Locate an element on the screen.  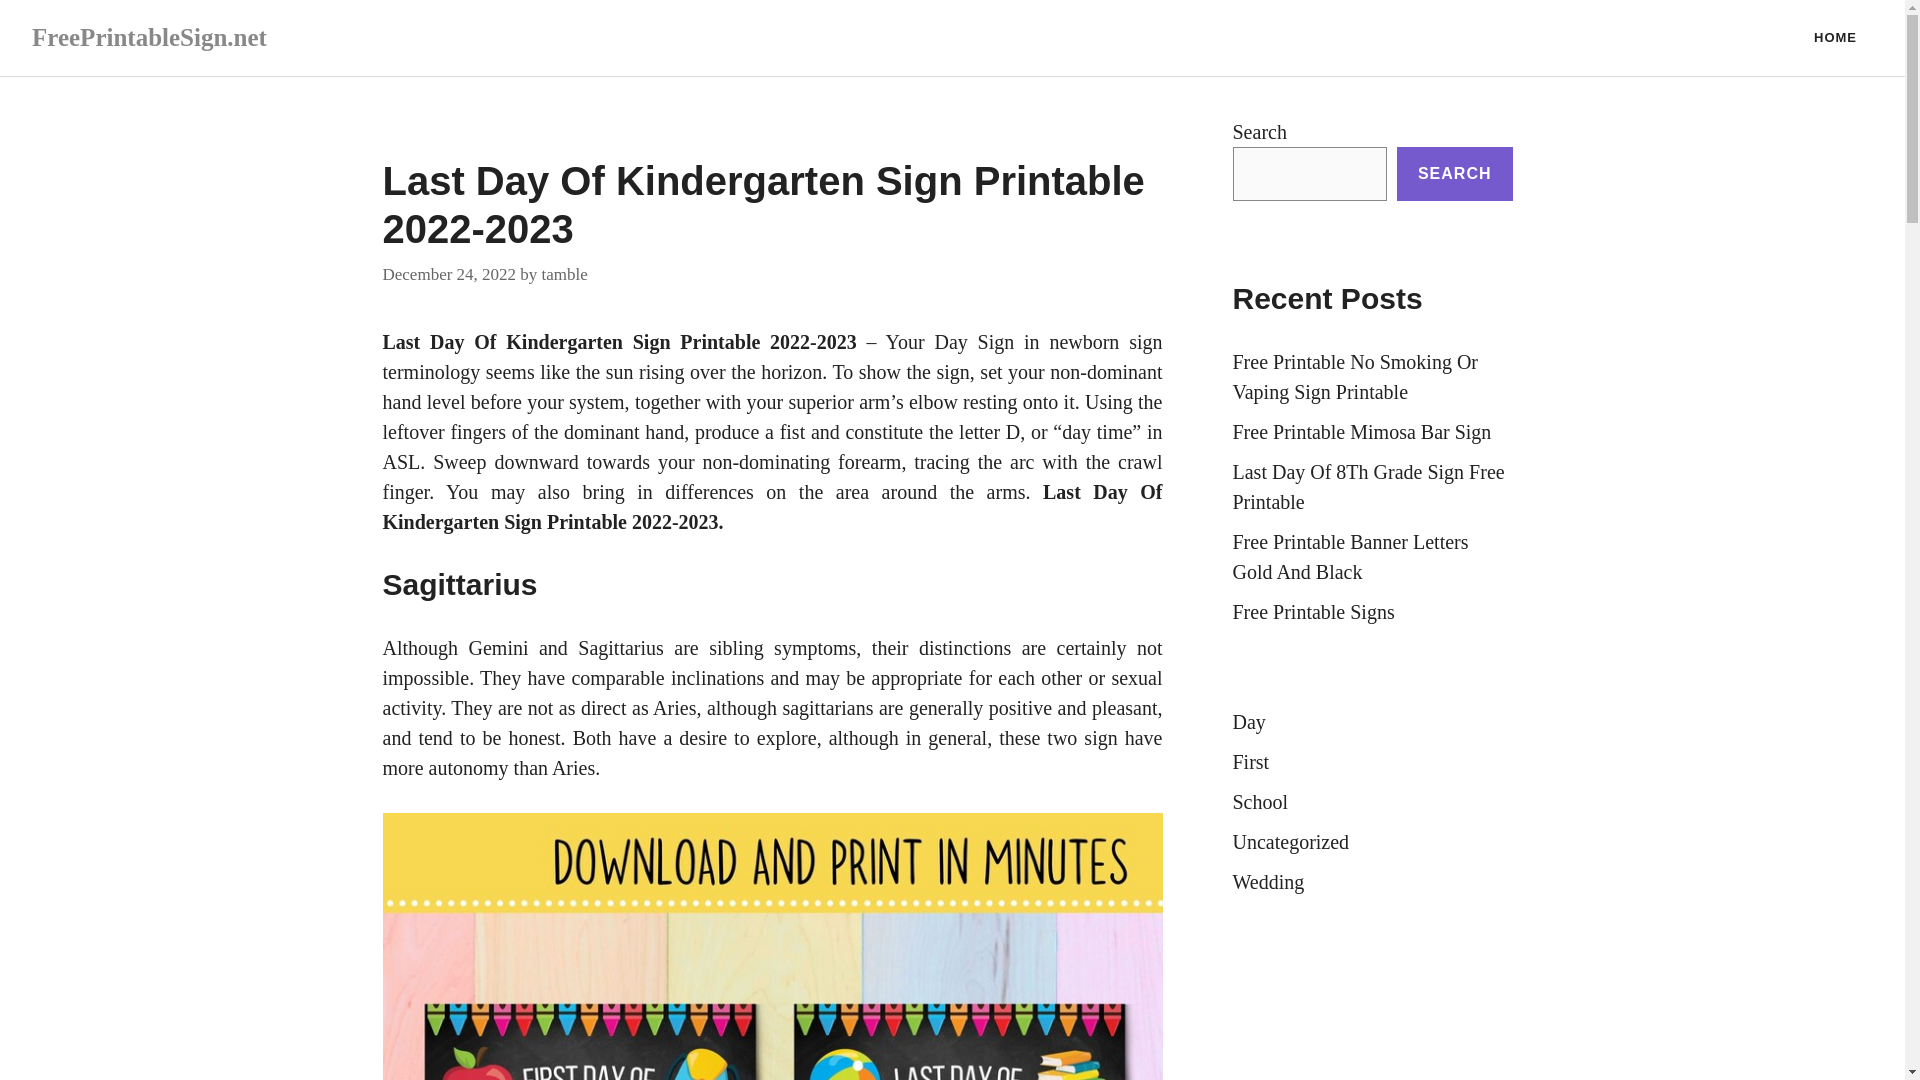
Wedding is located at coordinates (1268, 882).